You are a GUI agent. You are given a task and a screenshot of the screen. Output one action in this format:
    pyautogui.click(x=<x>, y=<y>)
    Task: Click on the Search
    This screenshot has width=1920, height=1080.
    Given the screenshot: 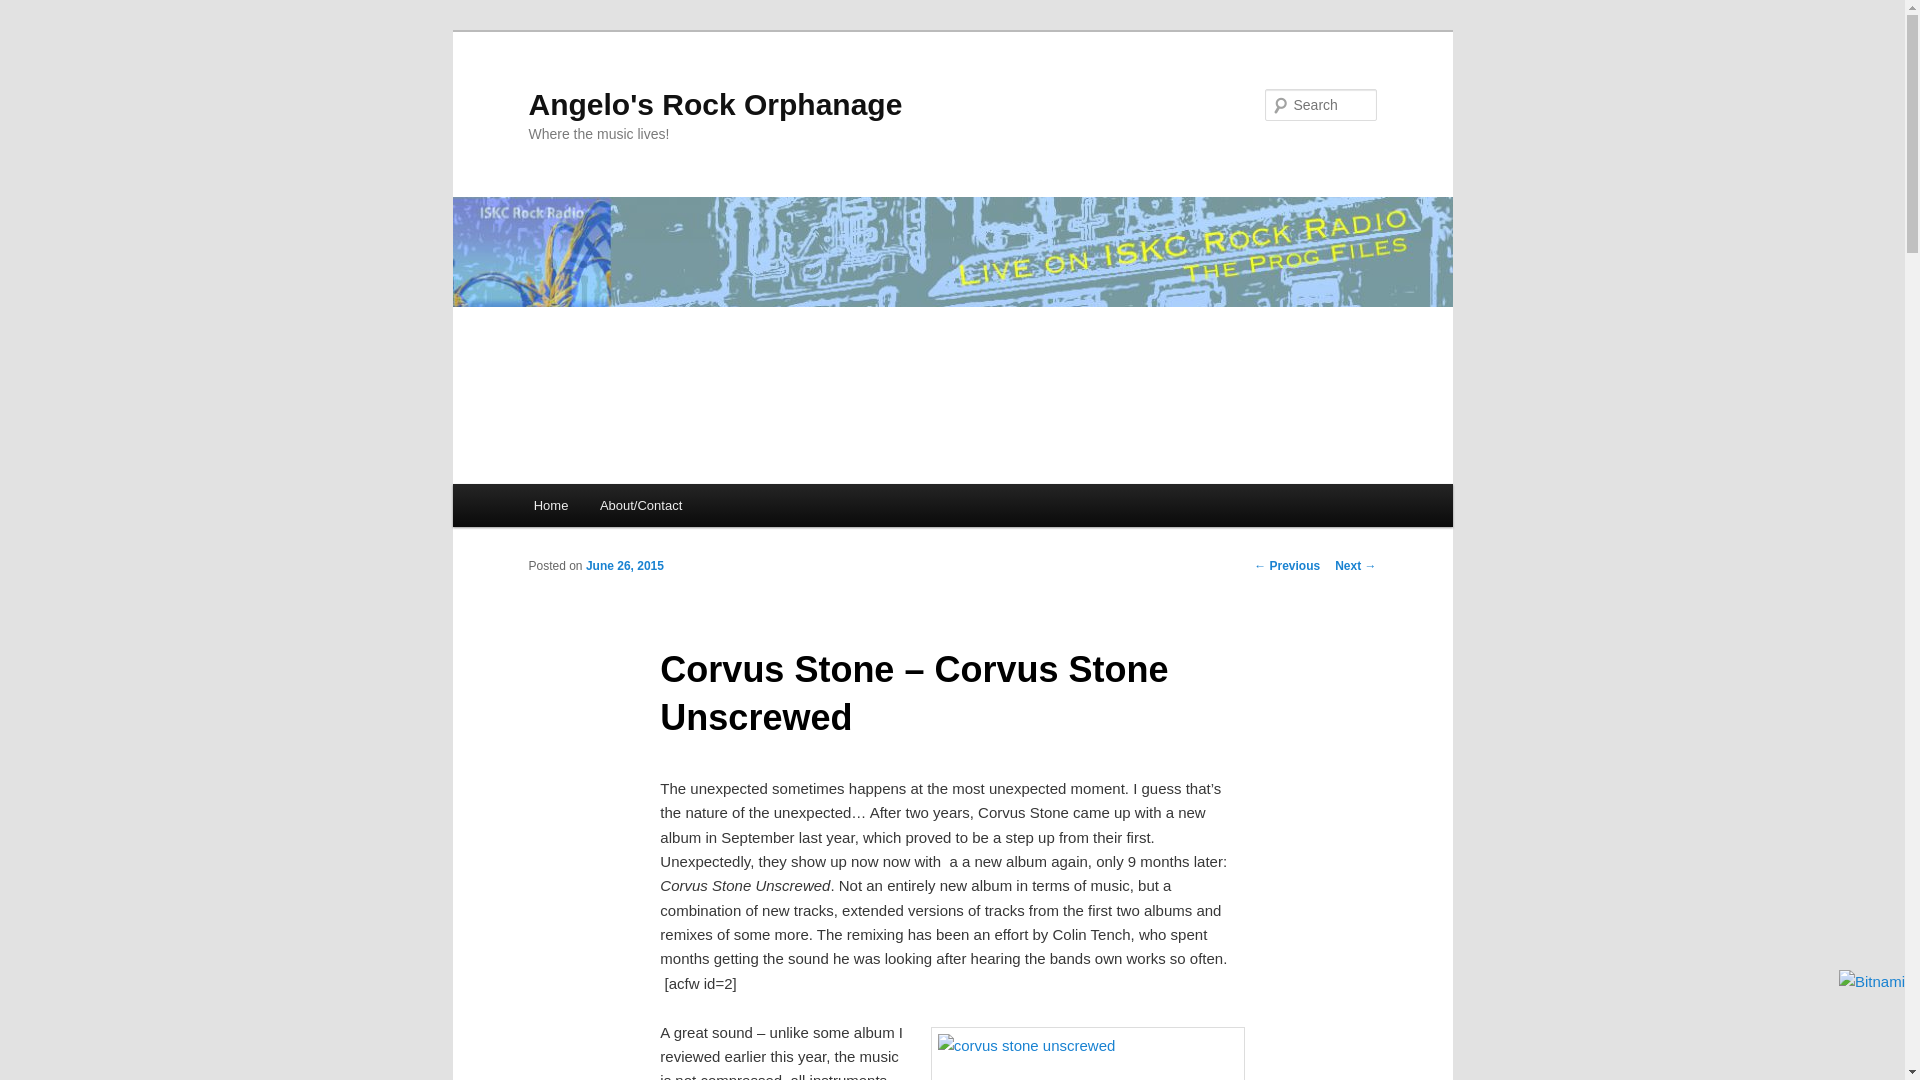 What is the action you would take?
    pyautogui.click(x=32, y=11)
    